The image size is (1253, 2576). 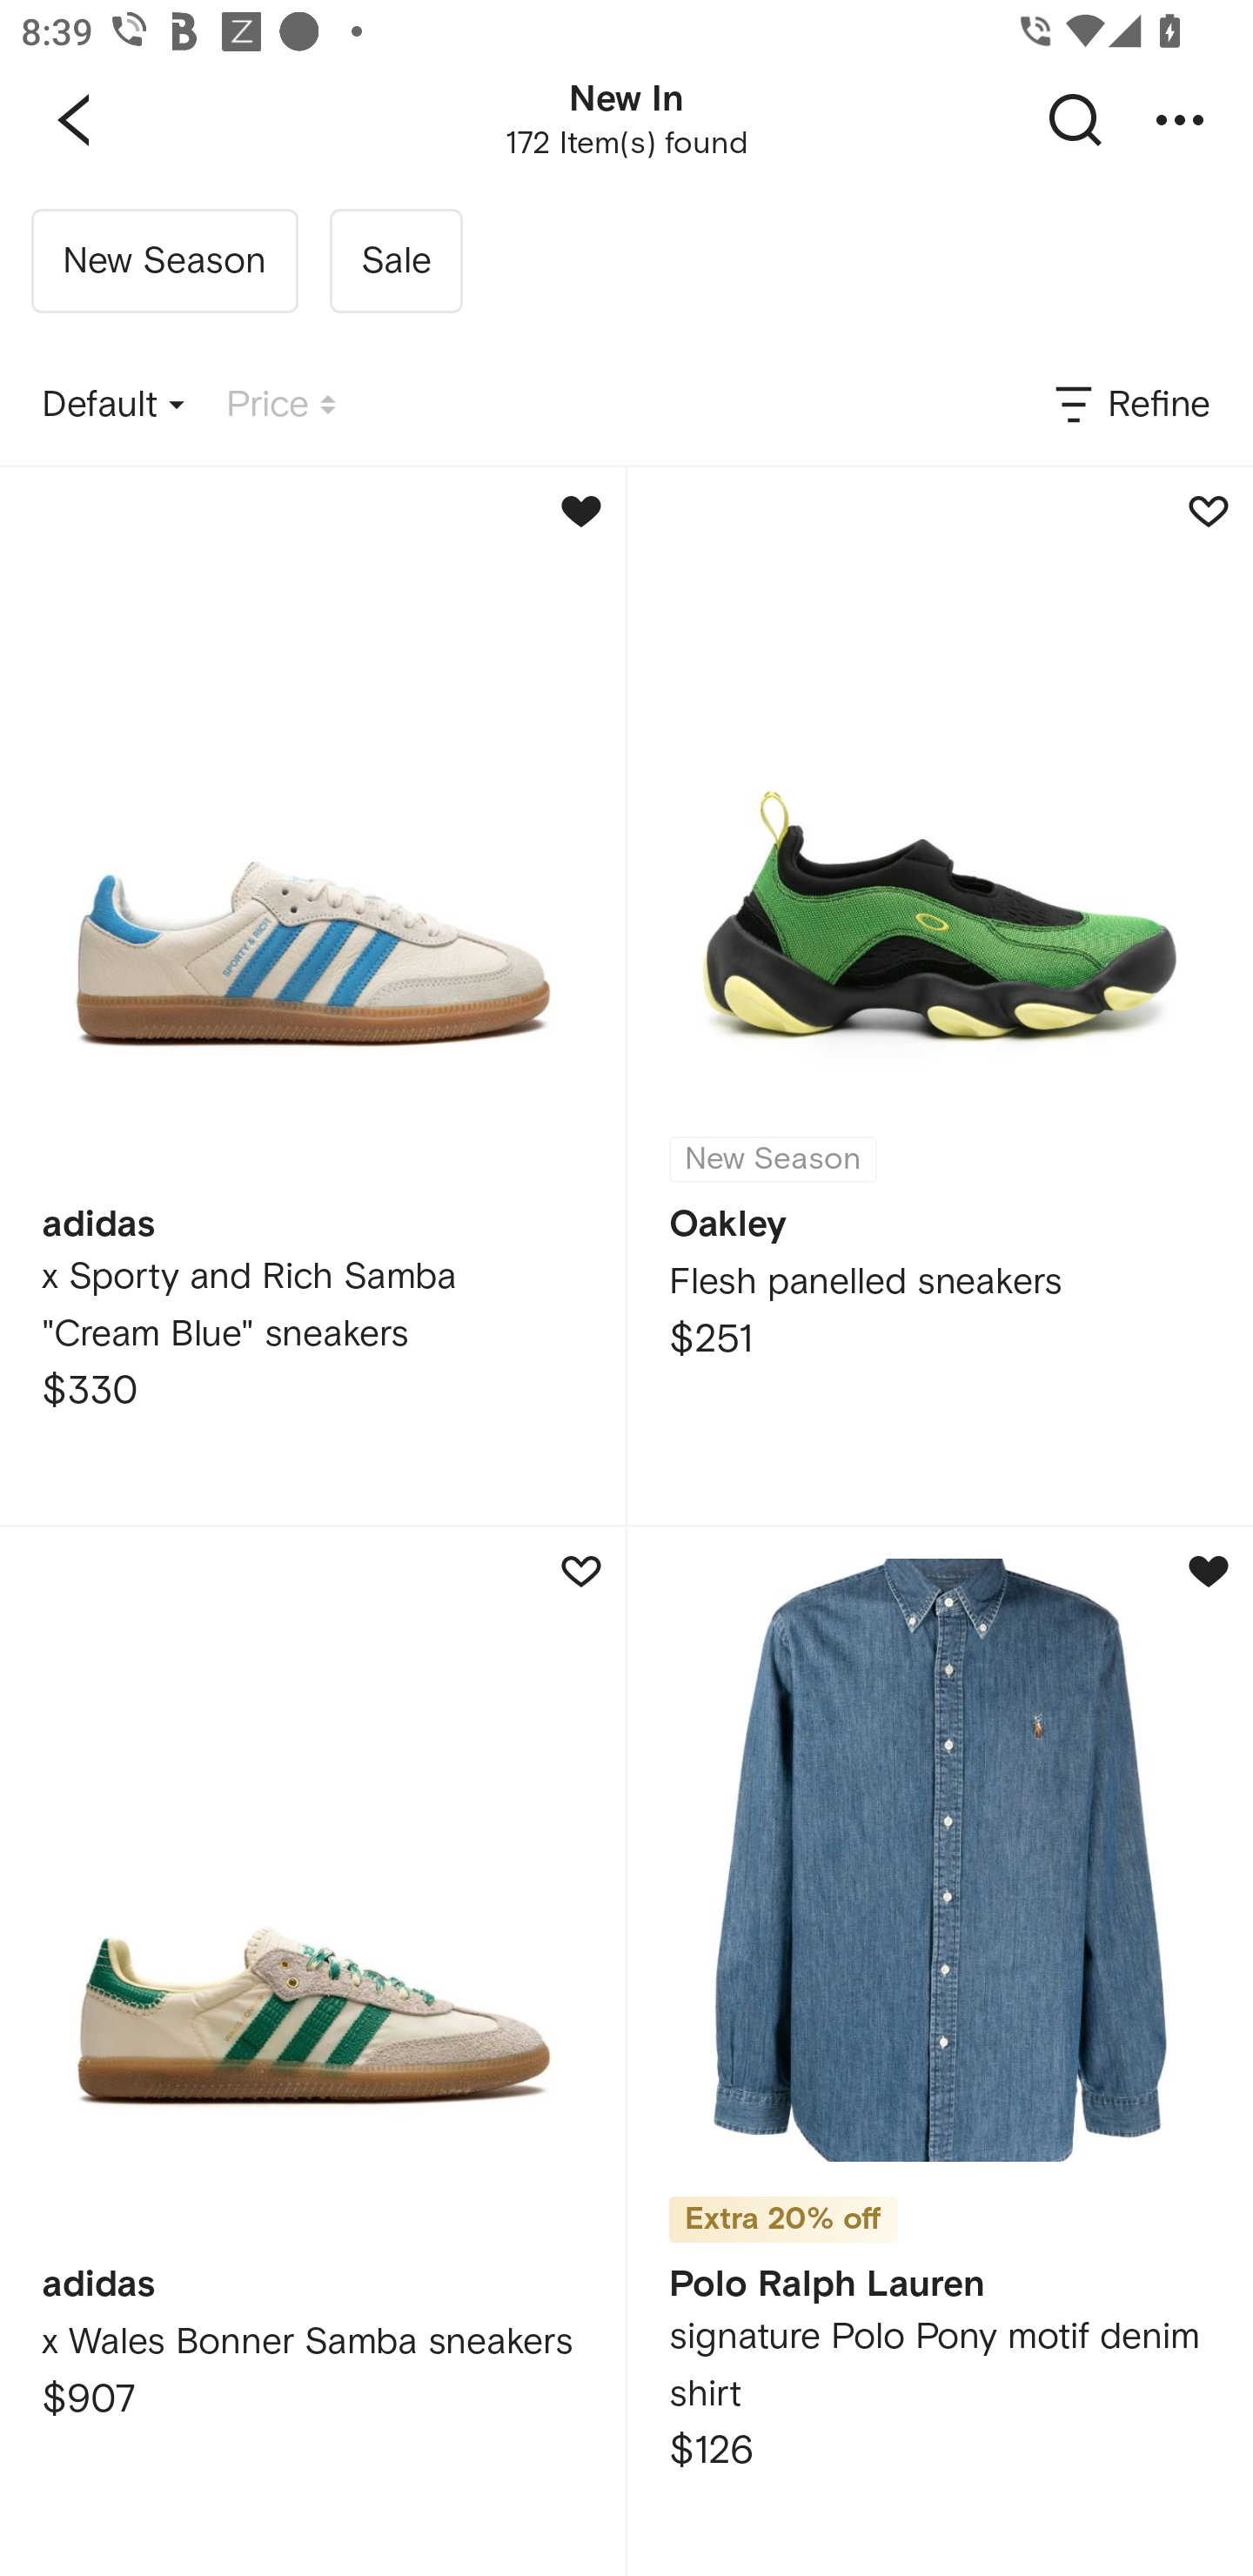 I want to click on New Season Oakley Flesh panelled sneakers $251, so click(x=940, y=996).